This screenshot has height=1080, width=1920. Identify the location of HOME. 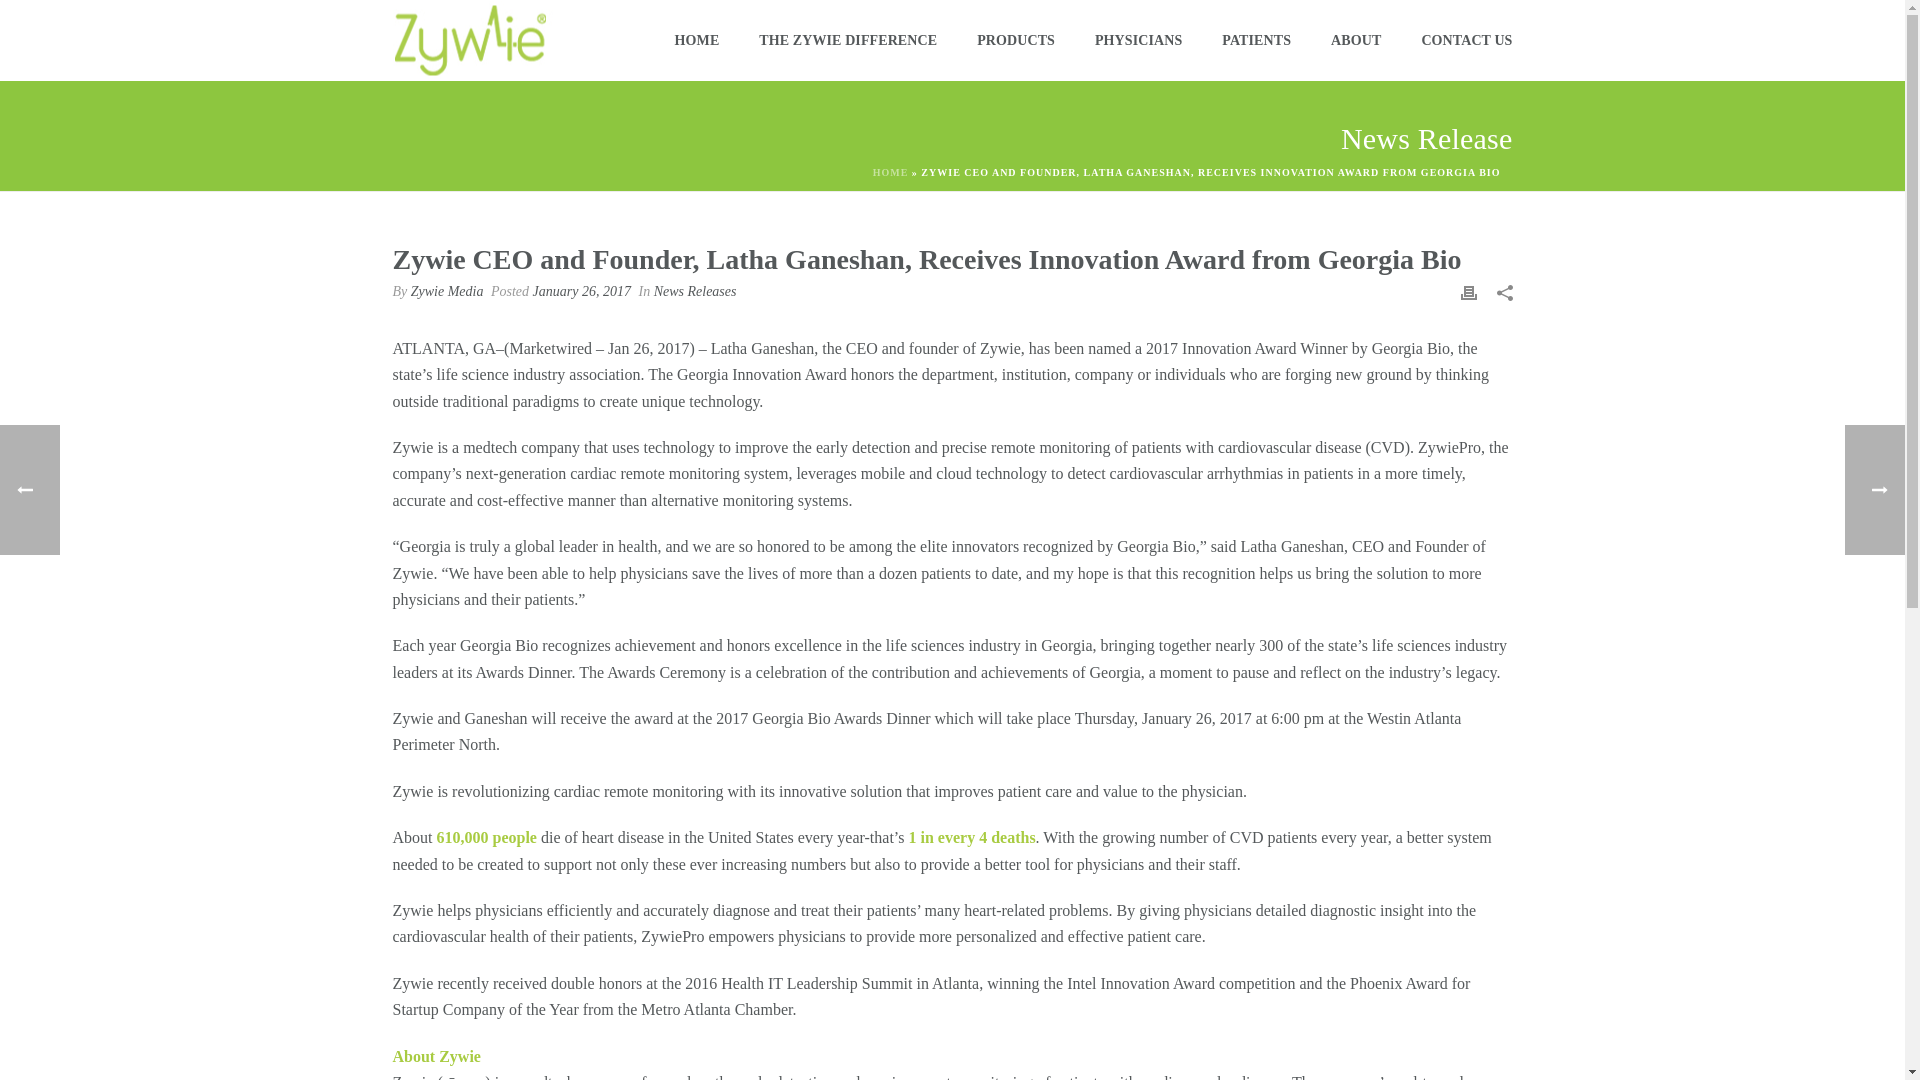
(696, 40).